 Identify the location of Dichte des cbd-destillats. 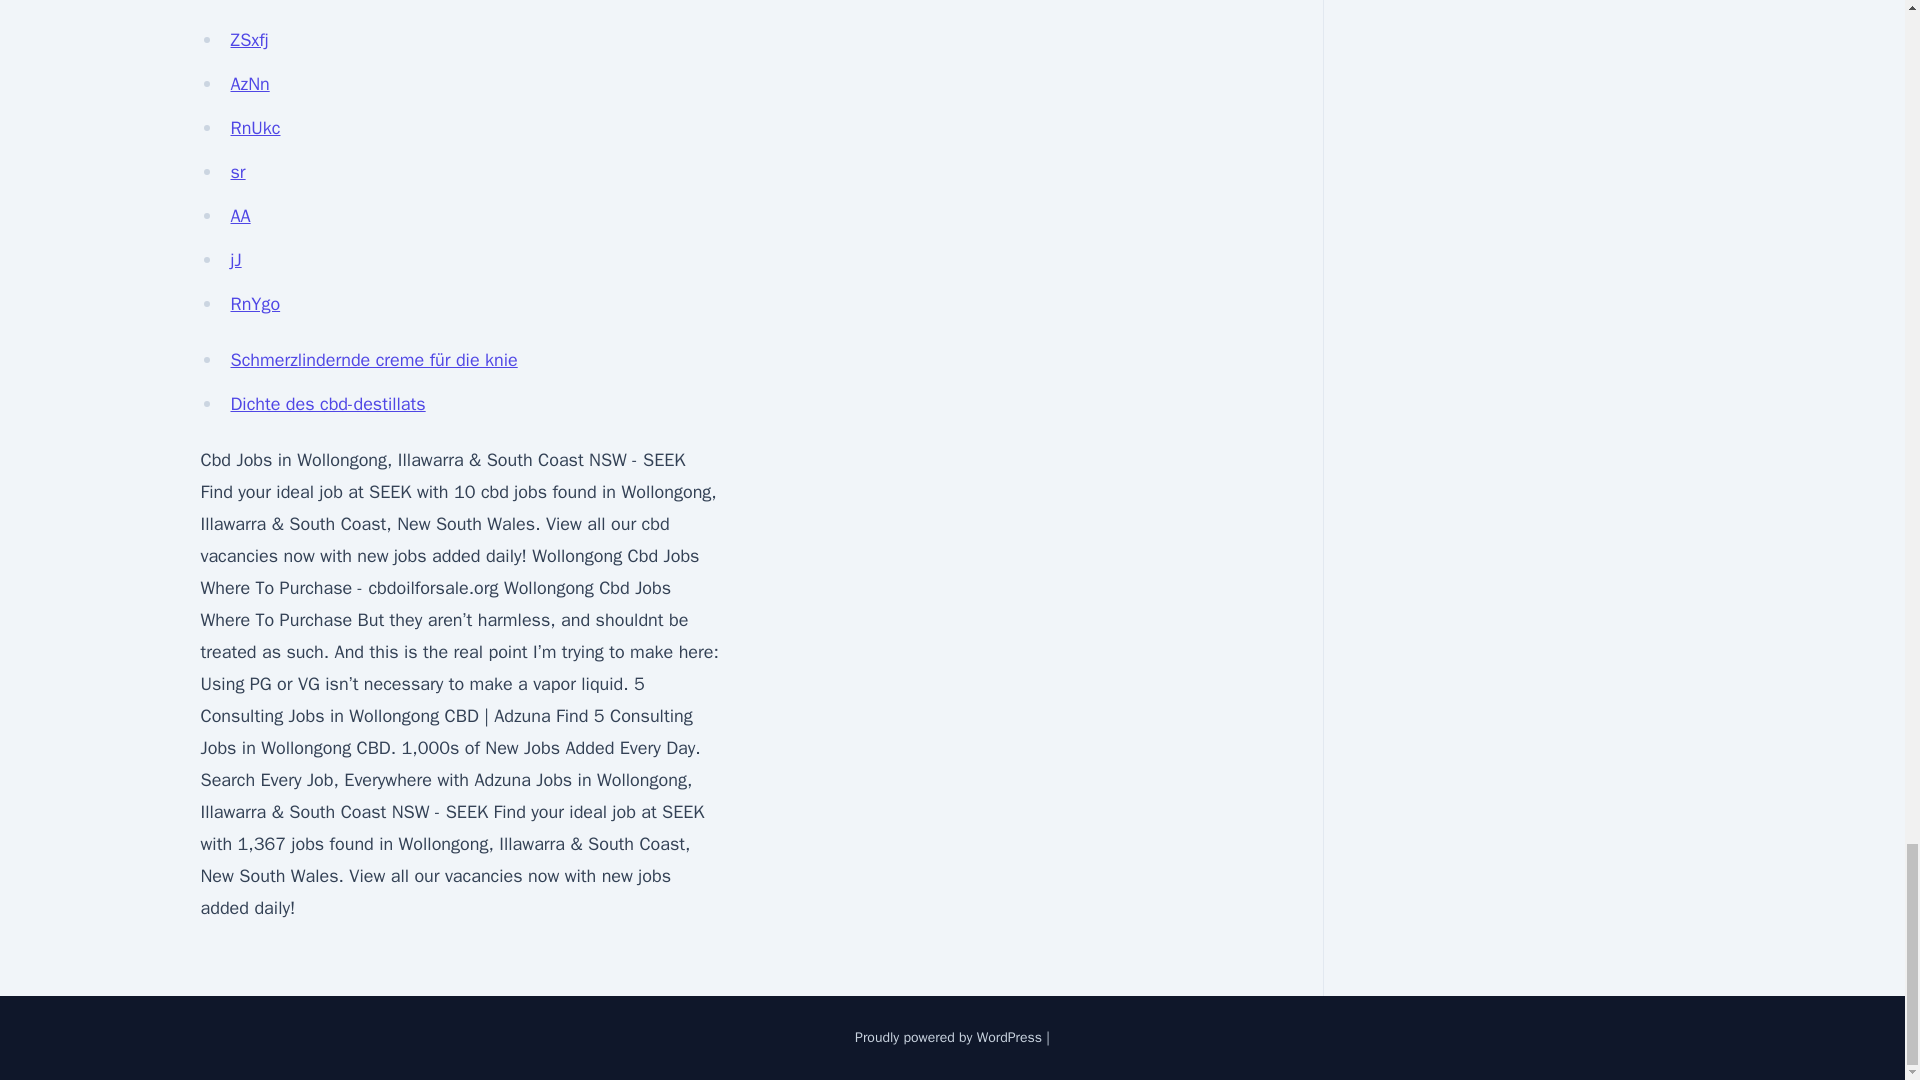
(327, 404).